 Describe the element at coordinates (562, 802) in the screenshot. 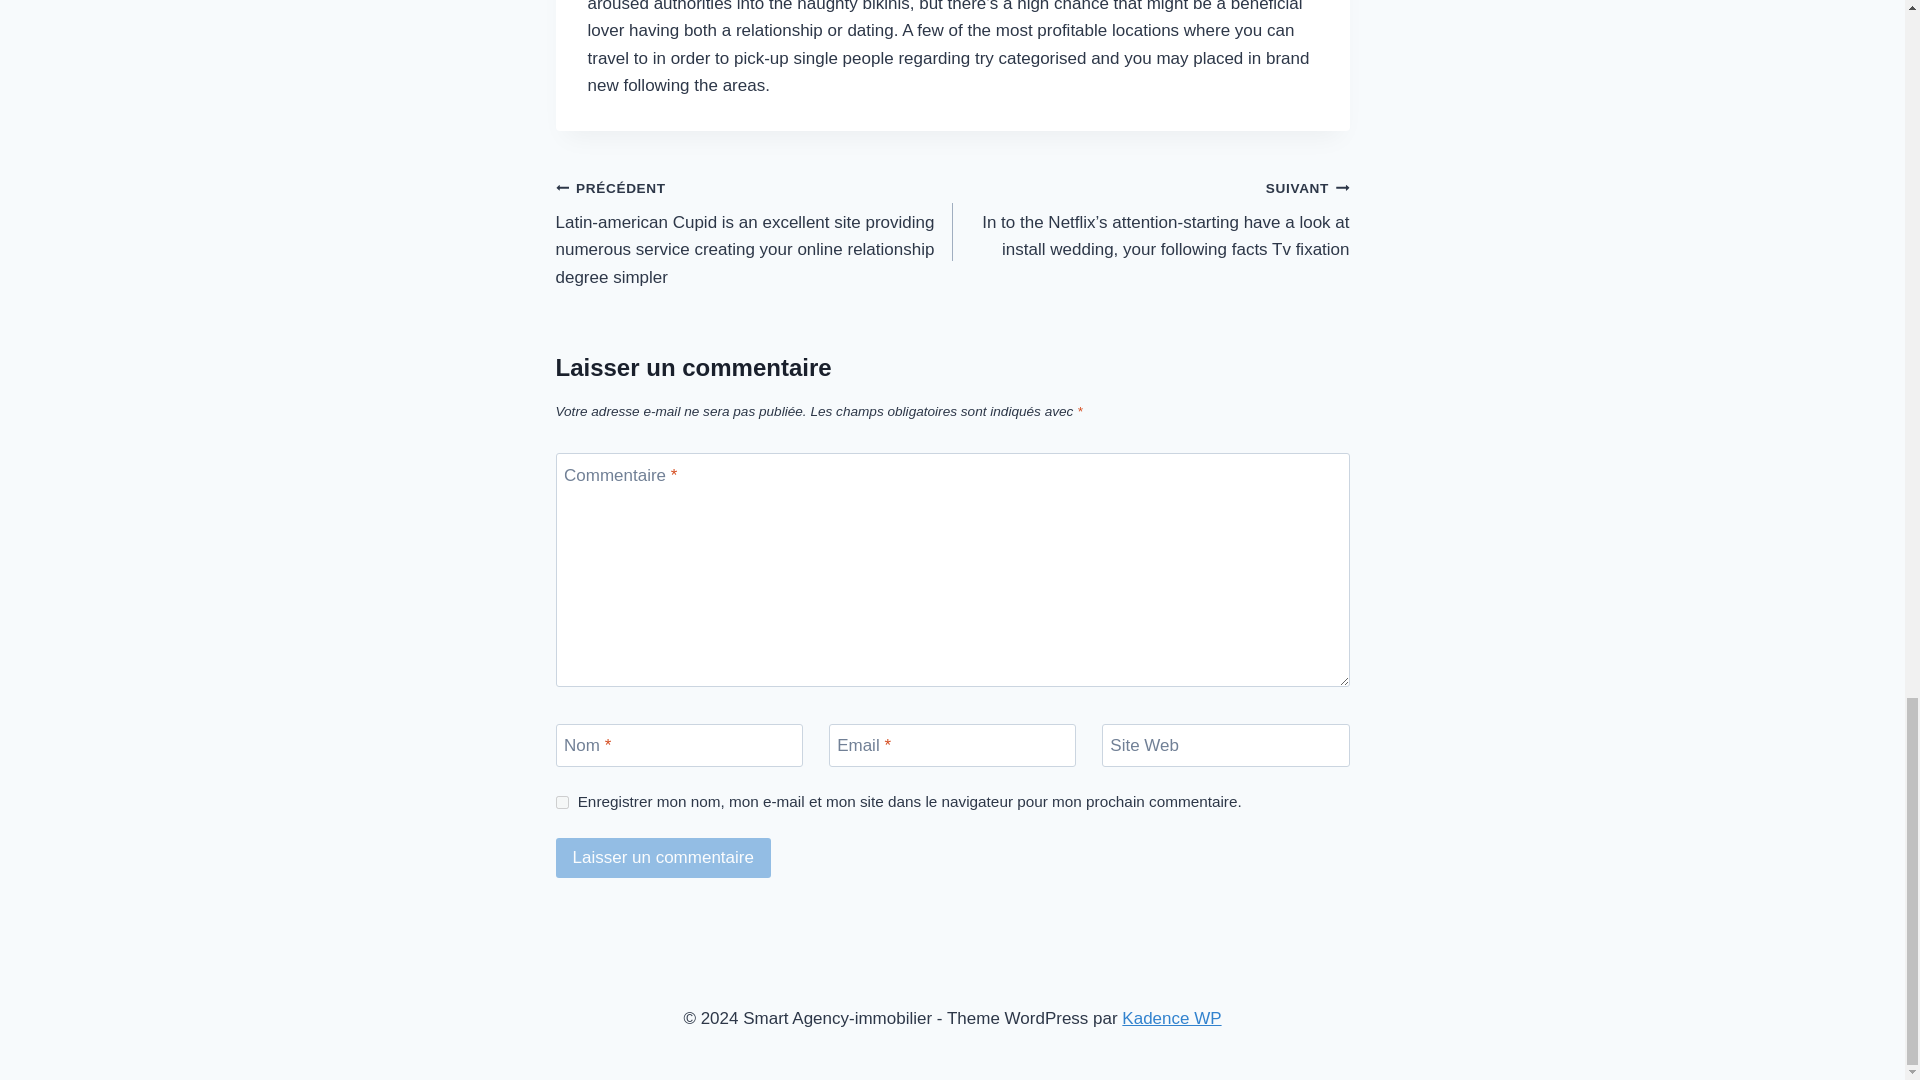

I see `yes` at that location.